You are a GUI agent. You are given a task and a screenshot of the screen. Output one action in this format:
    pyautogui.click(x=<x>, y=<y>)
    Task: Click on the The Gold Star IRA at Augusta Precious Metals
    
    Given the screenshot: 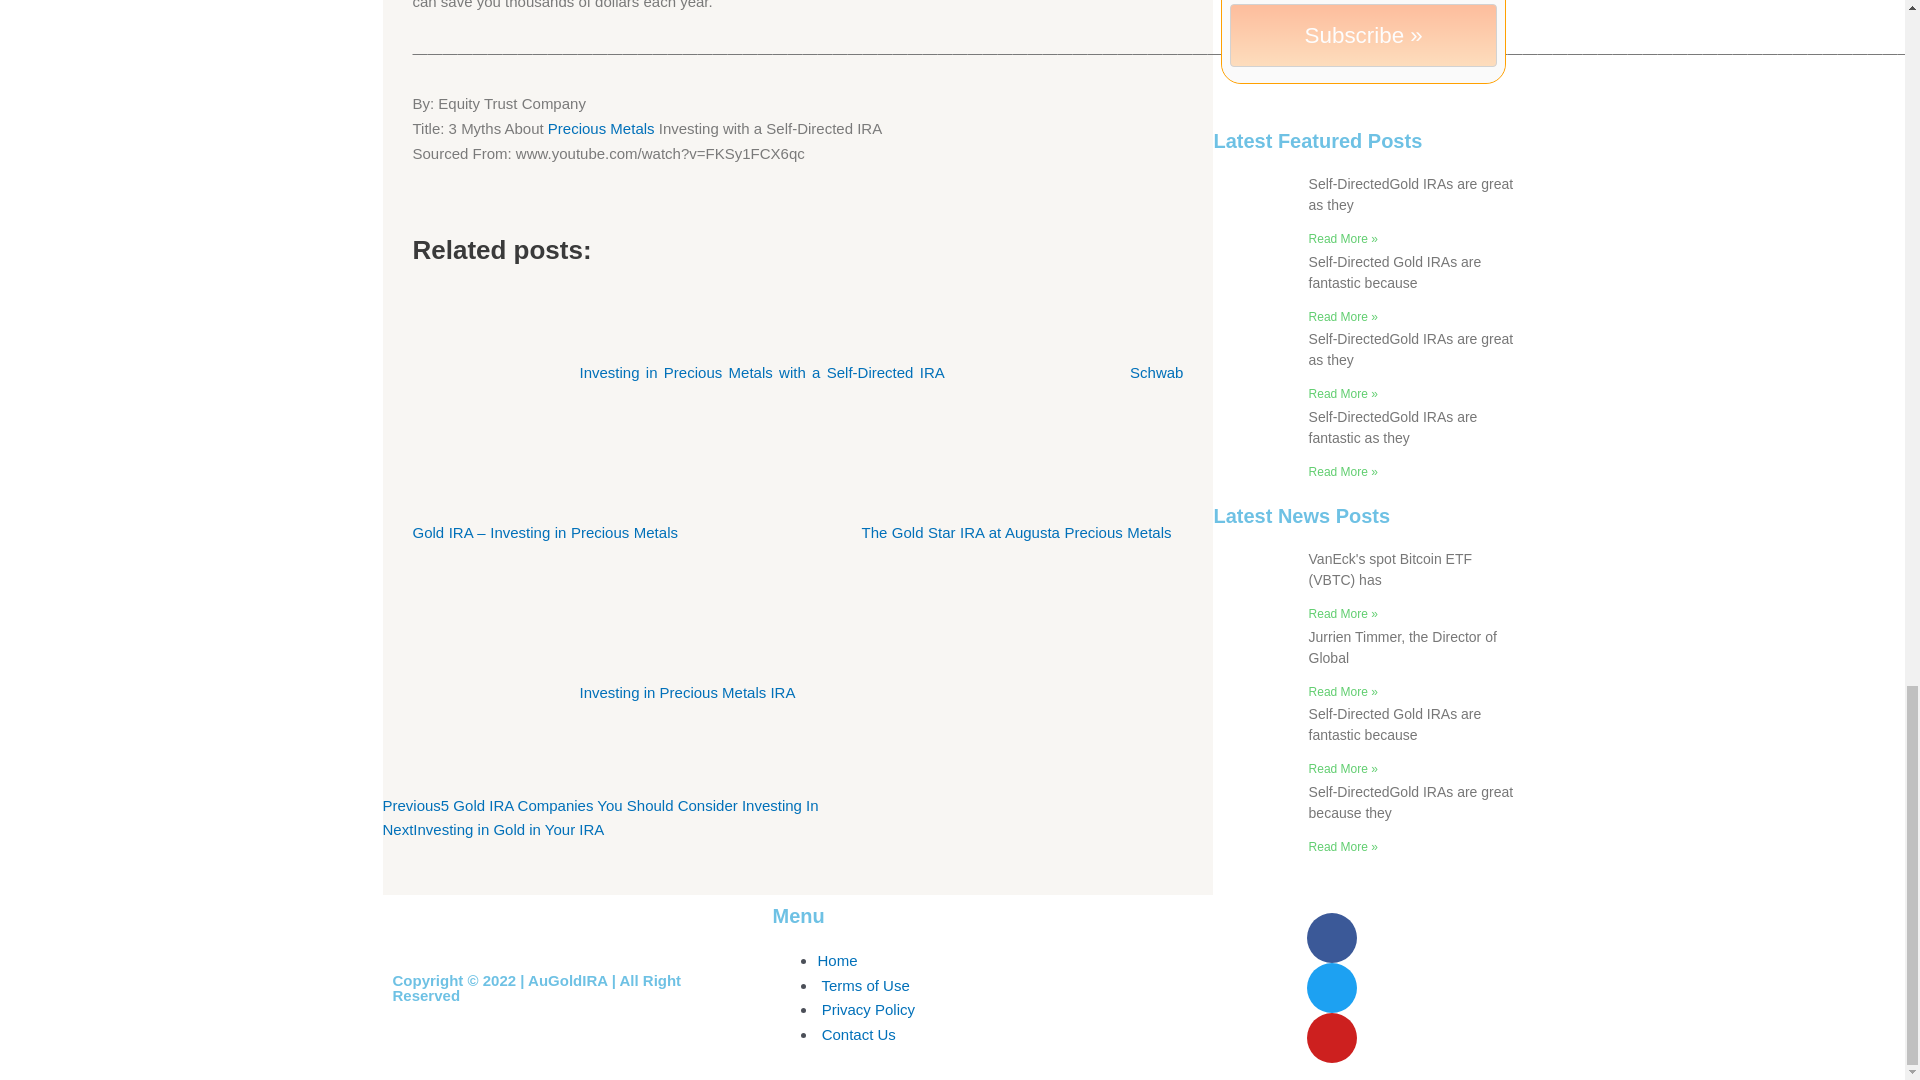 What is the action you would take?
    pyautogui.click(x=936, y=532)
    